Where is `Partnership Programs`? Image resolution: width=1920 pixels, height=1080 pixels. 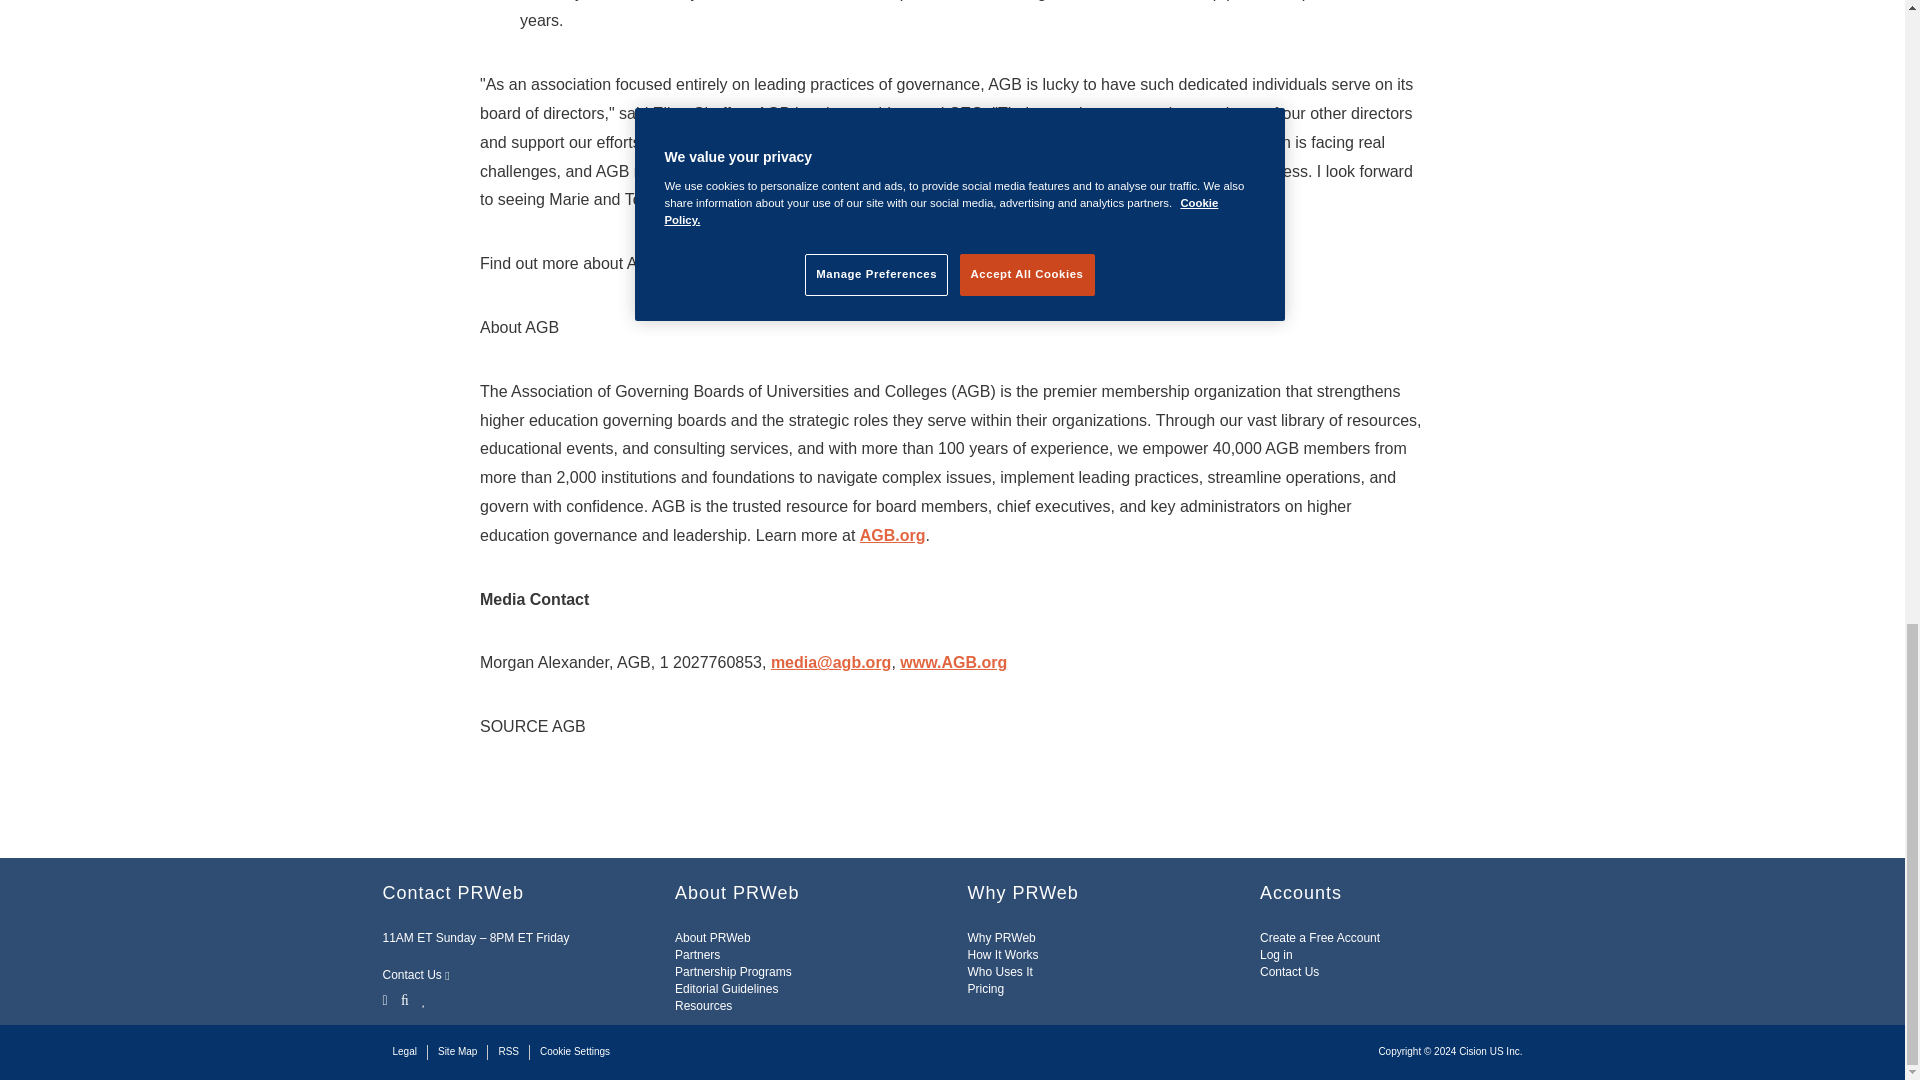
Partnership Programs is located at coordinates (733, 972).